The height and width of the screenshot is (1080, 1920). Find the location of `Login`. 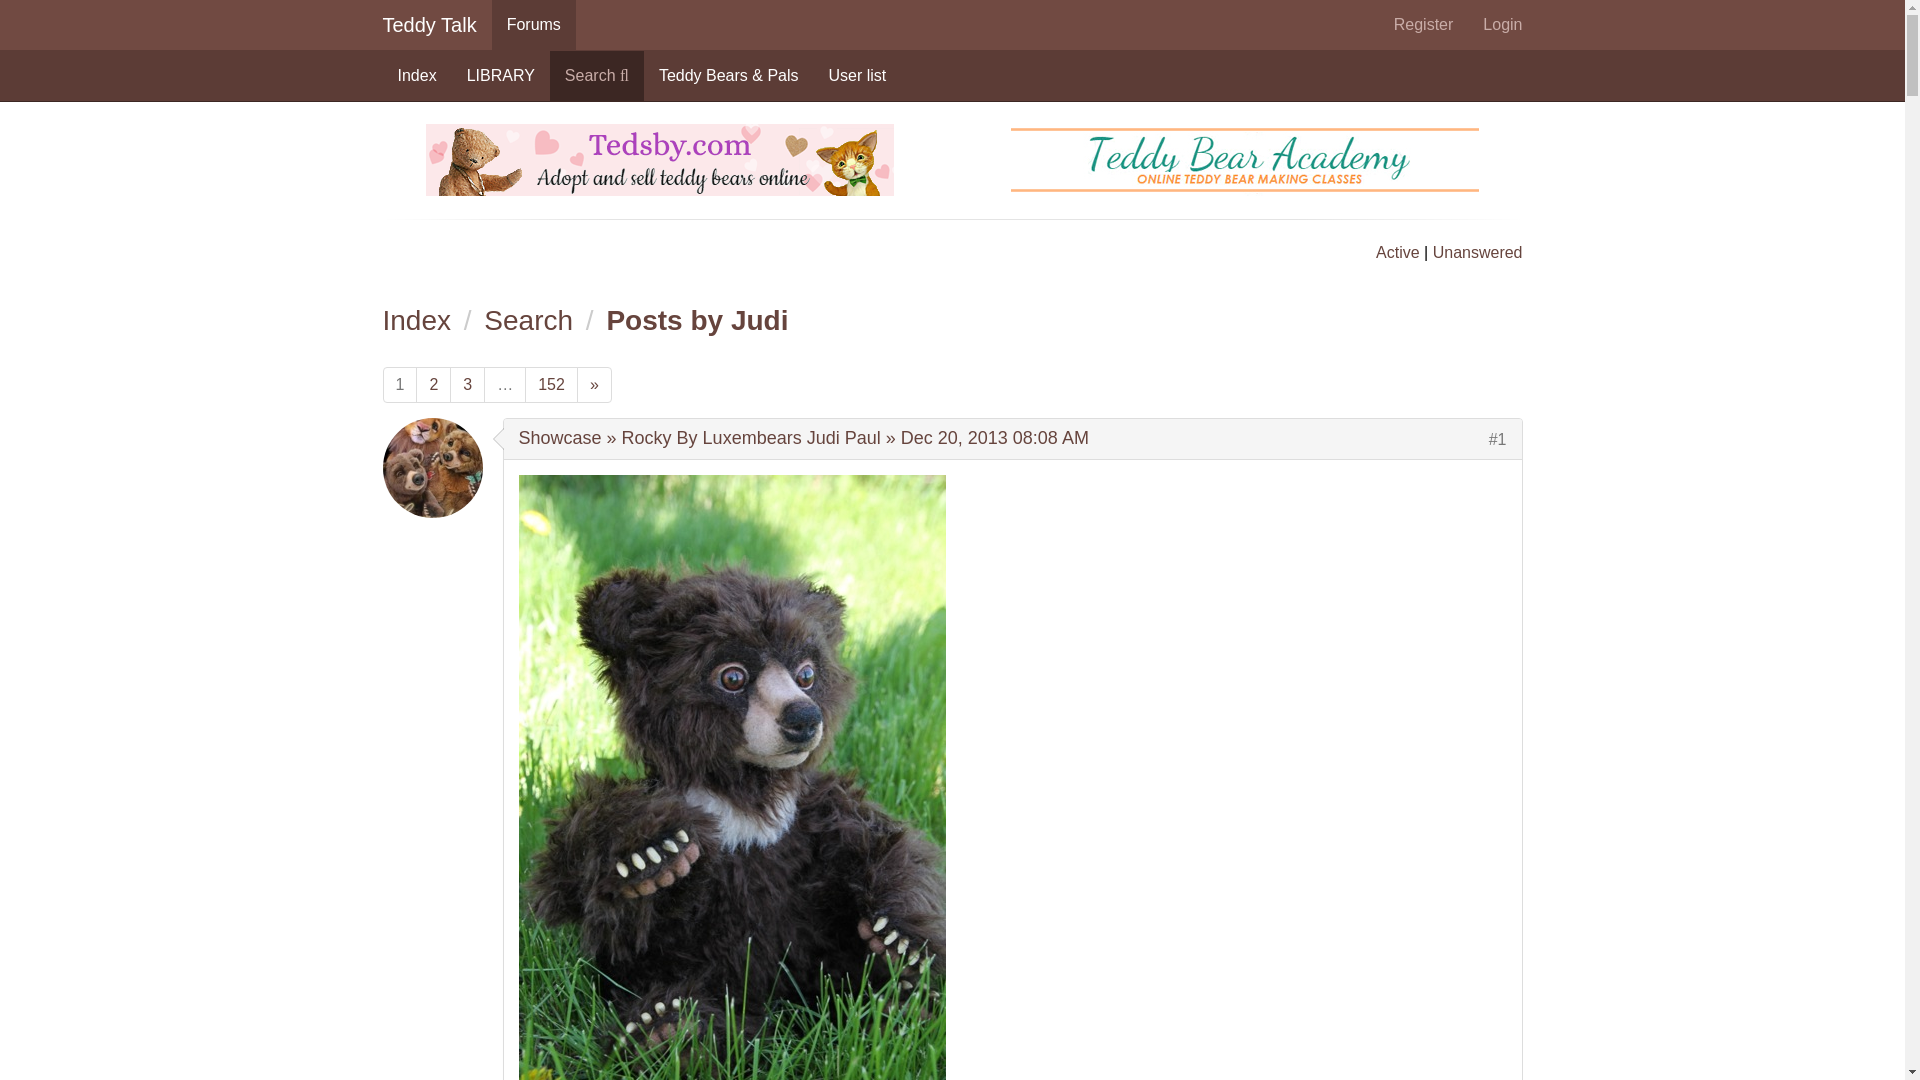

Login is located at coordinates (1502, 24).